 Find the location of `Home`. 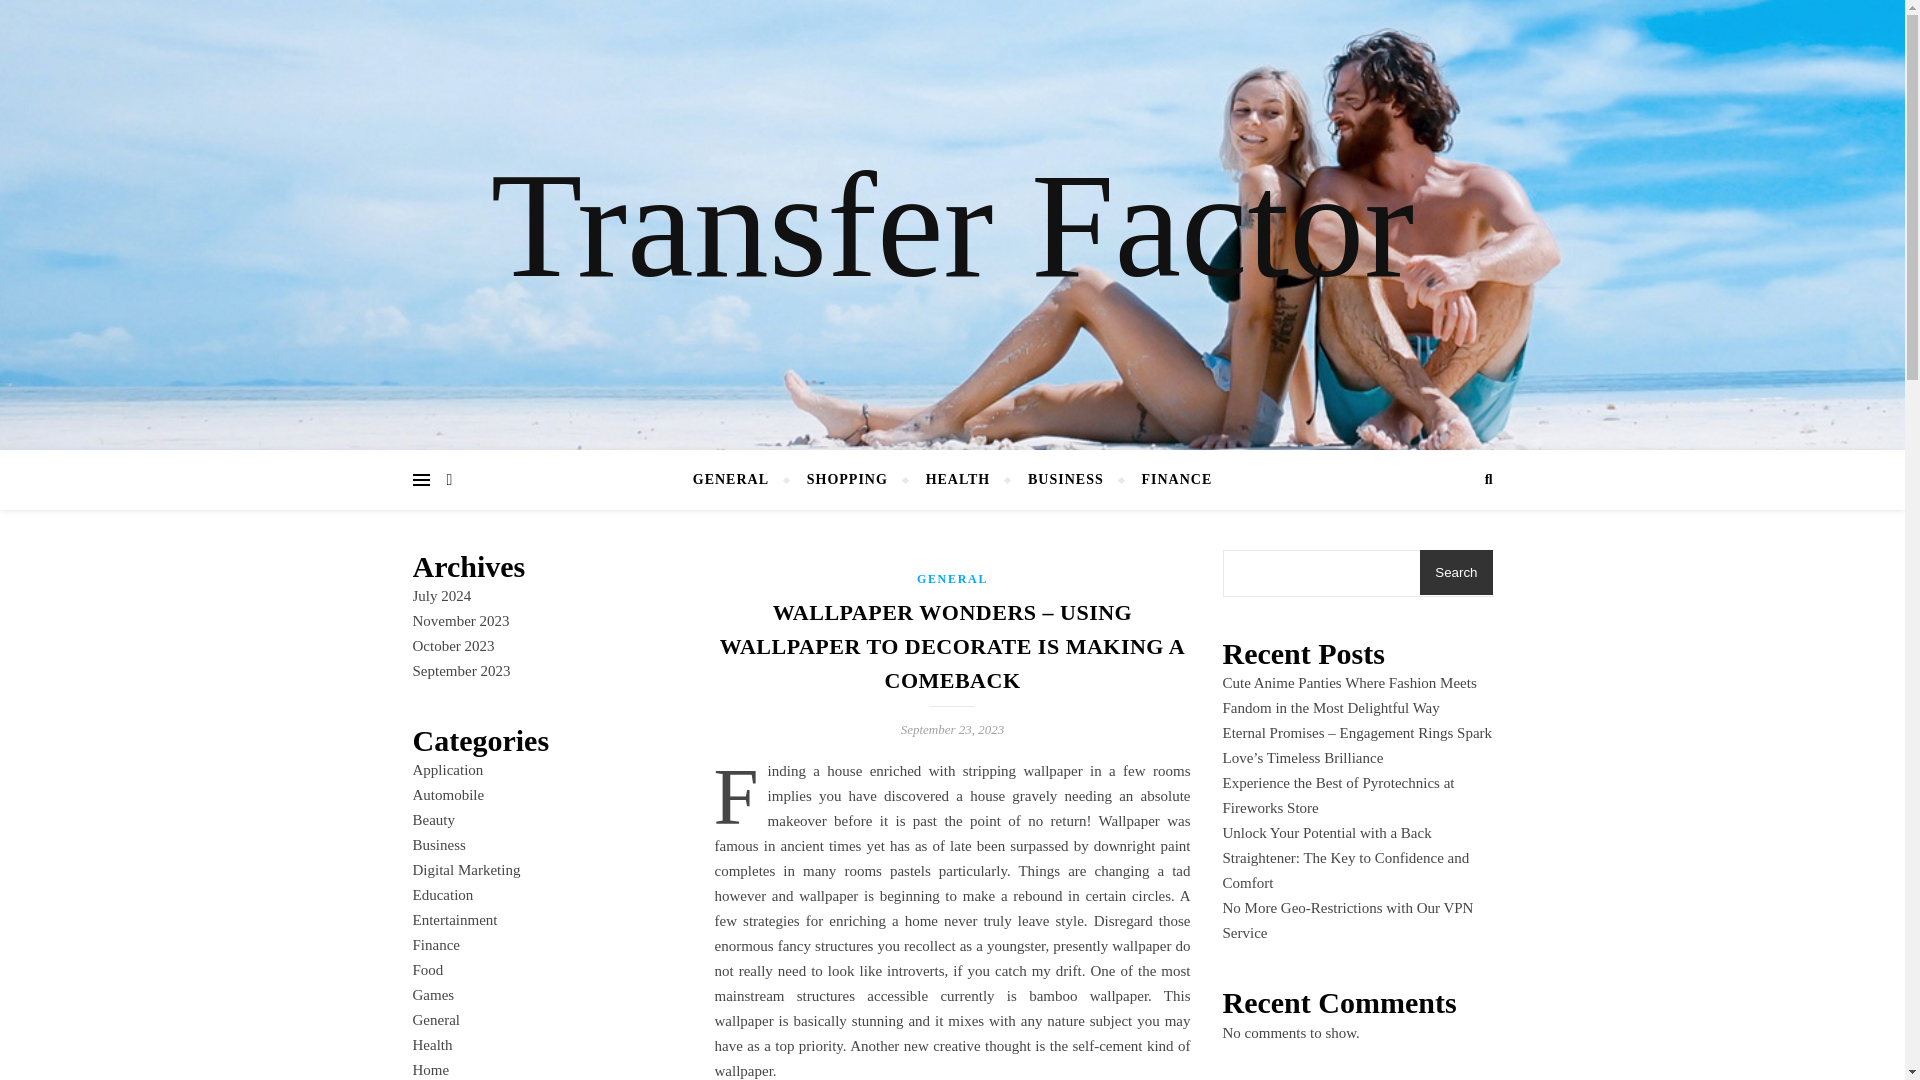

Home is located at coordinates (430, 1069).